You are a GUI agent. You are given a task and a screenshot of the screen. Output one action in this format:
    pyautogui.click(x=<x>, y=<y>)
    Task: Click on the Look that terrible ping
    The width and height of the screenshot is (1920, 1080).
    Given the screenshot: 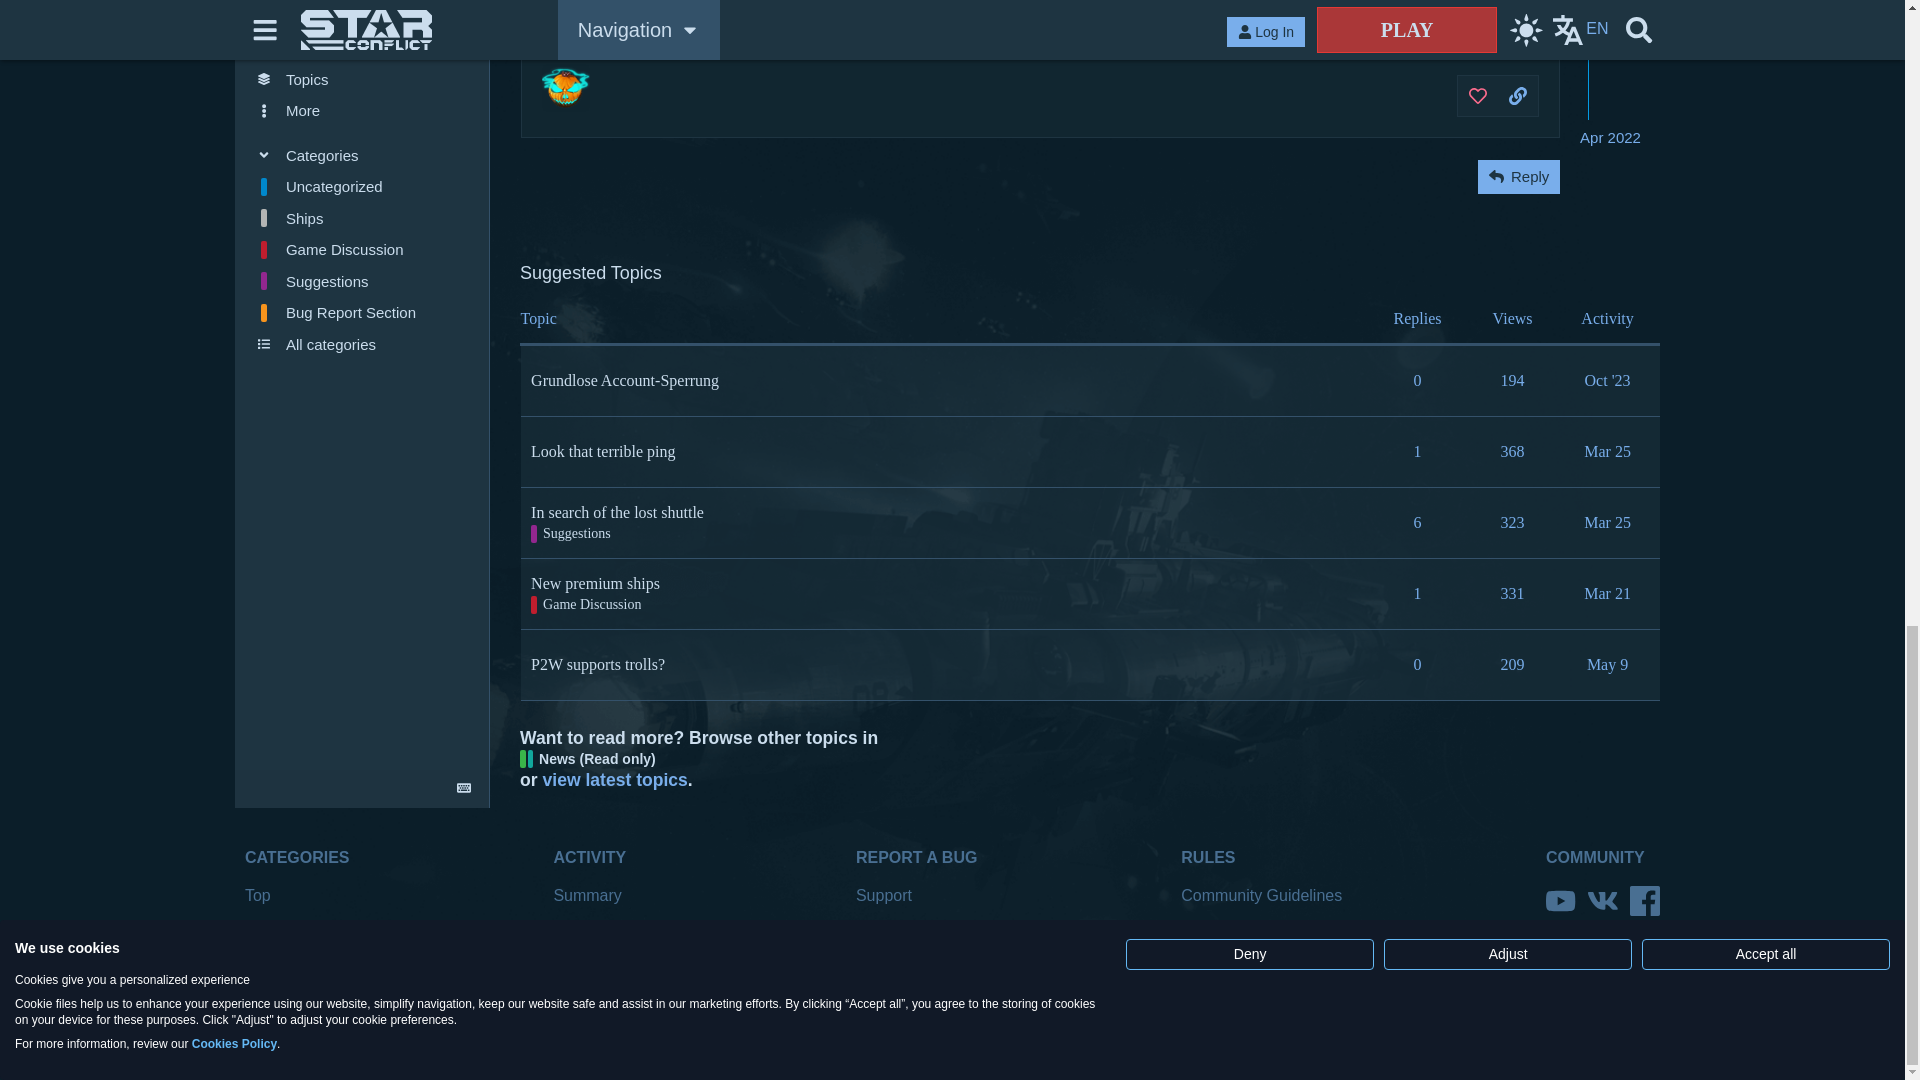 What is the action you would take?
    pyautogui.click(x=603, y=451)
    